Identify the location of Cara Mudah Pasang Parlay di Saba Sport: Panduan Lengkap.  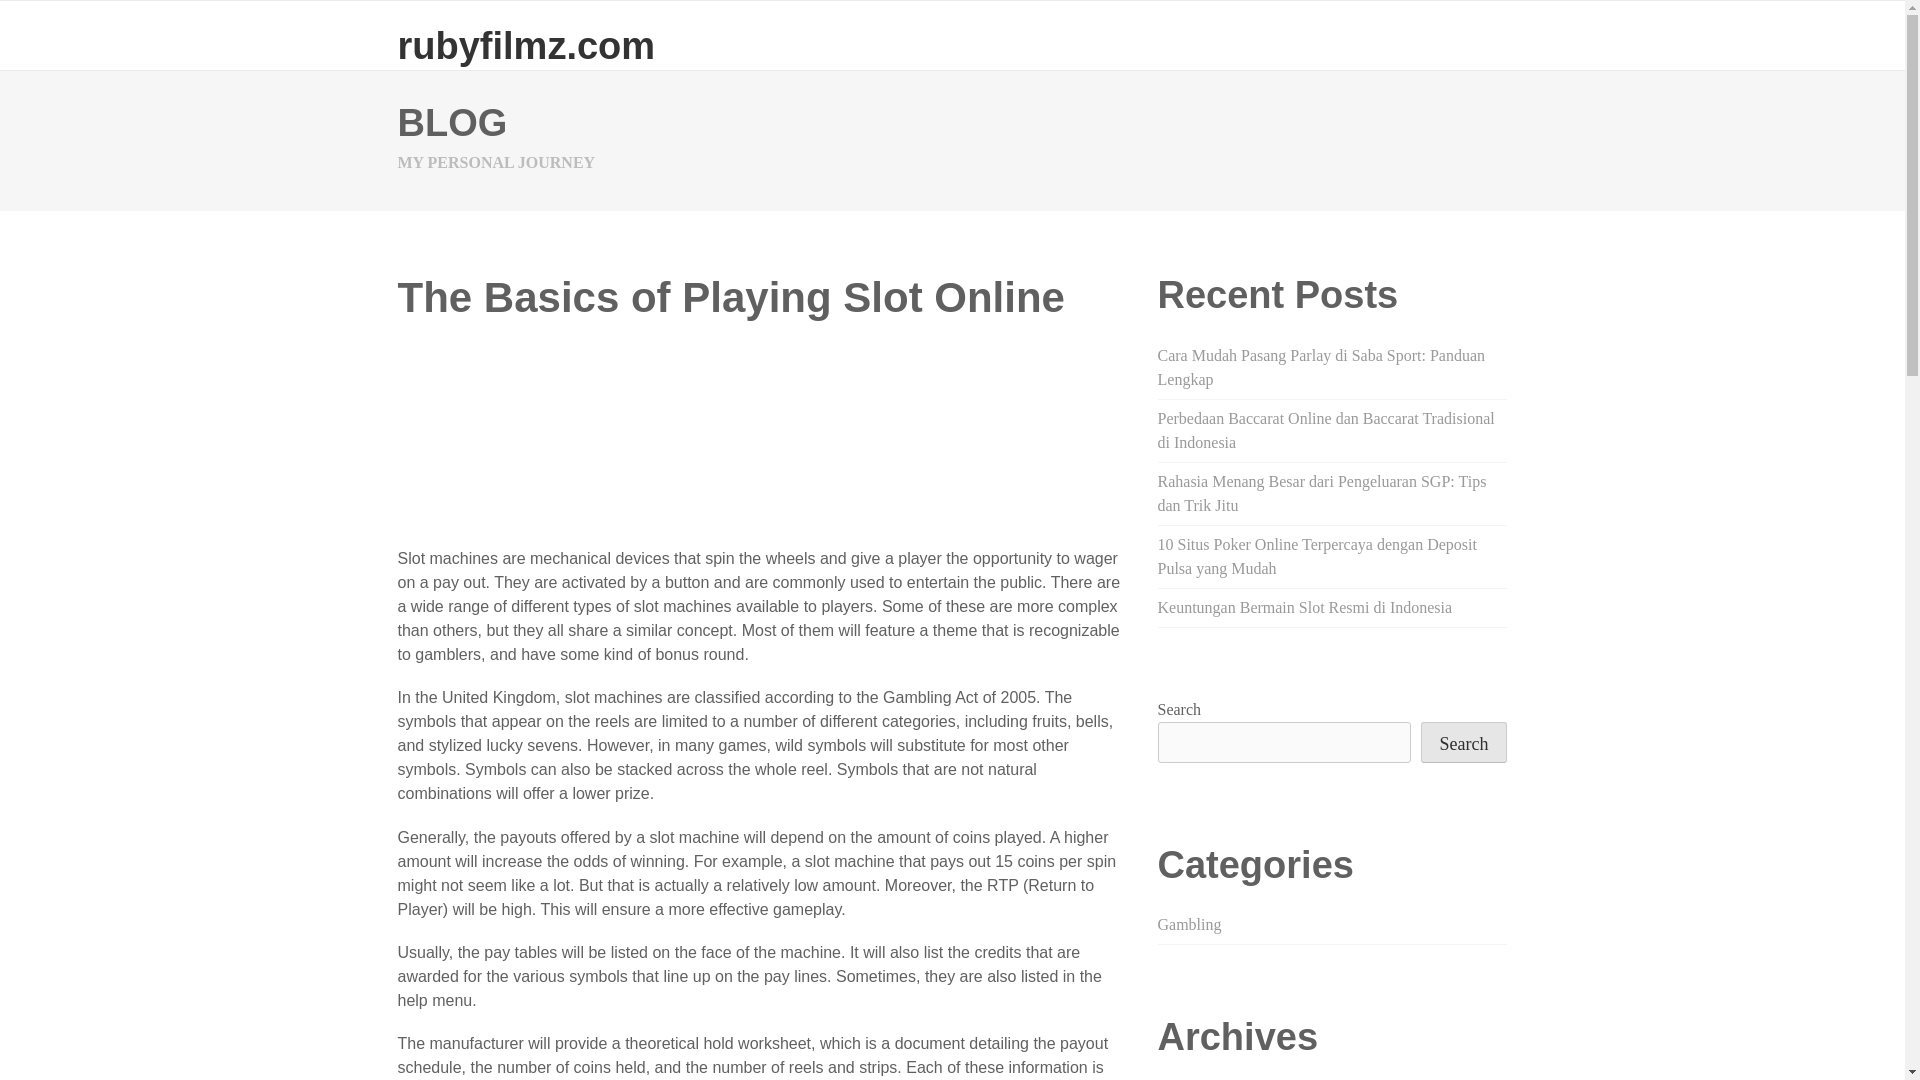
(1322, 366).